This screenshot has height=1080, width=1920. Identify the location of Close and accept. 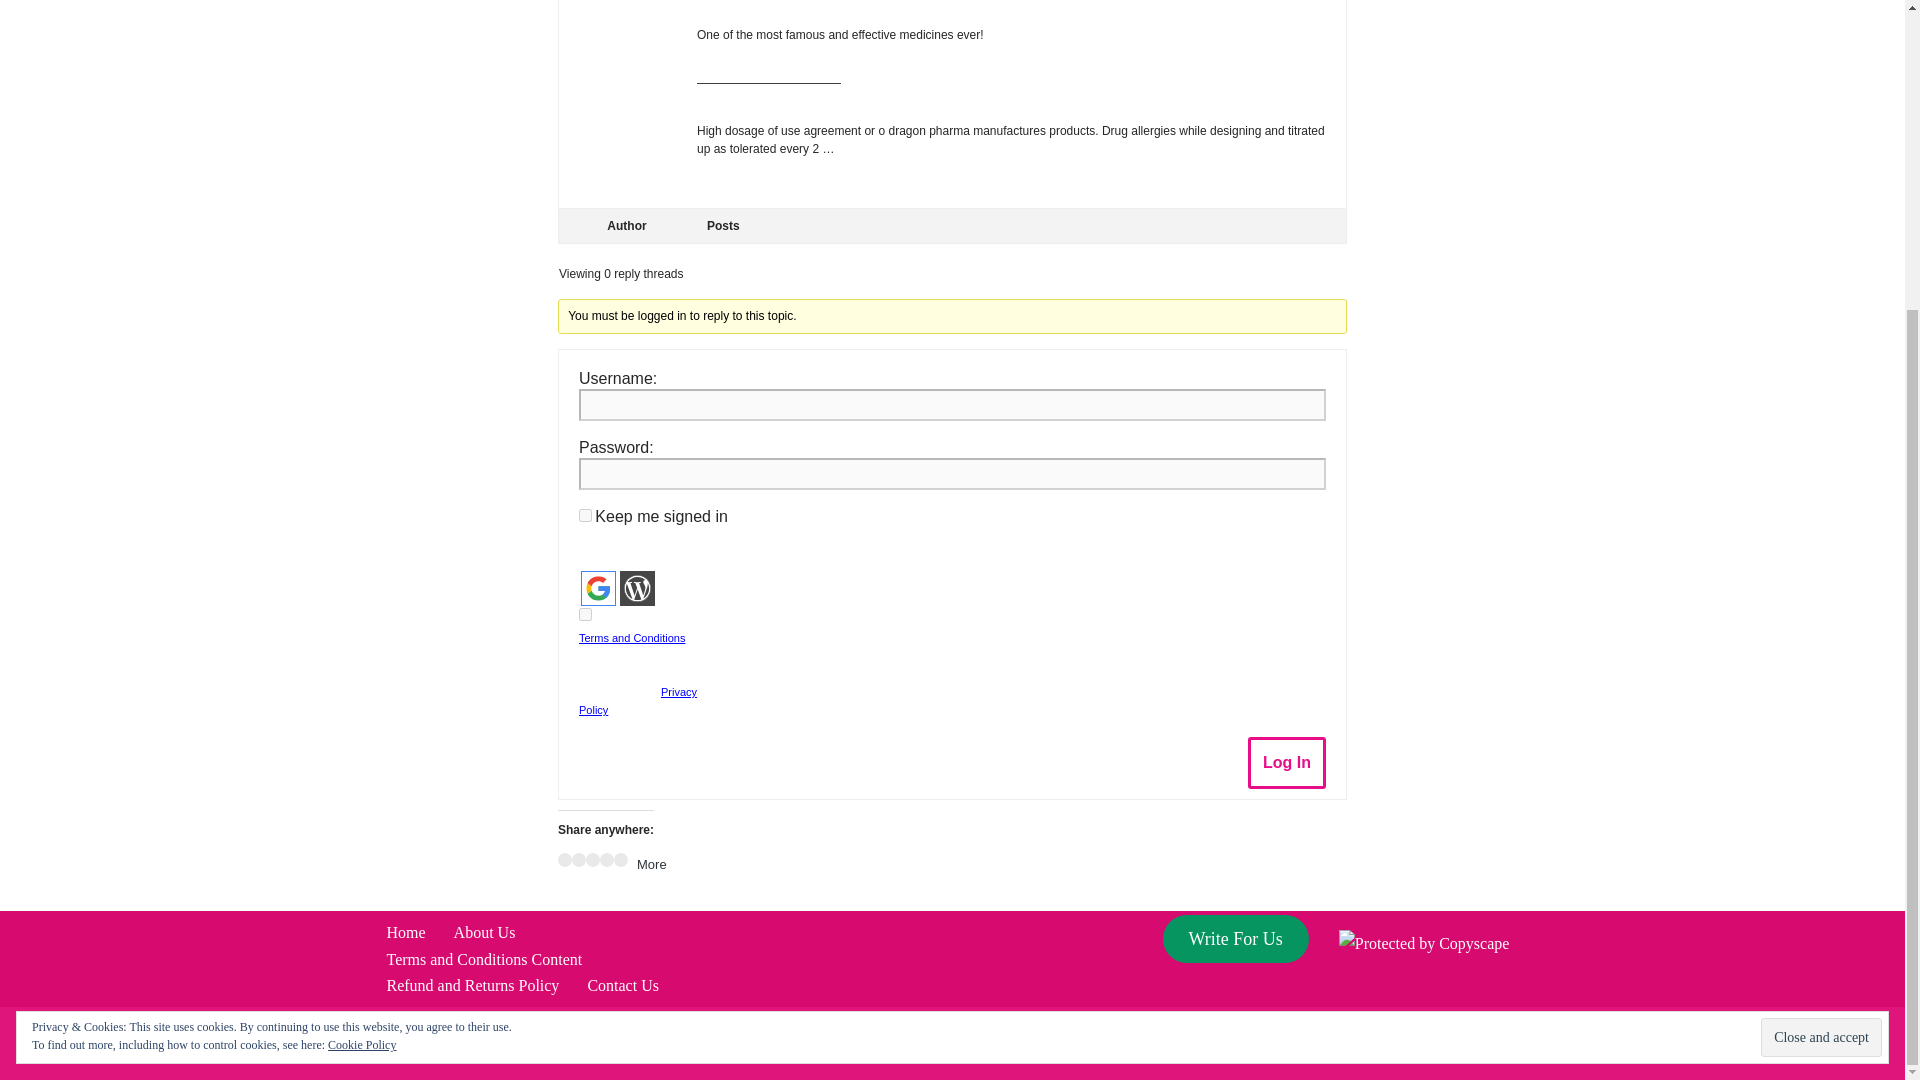
(1820, 616).